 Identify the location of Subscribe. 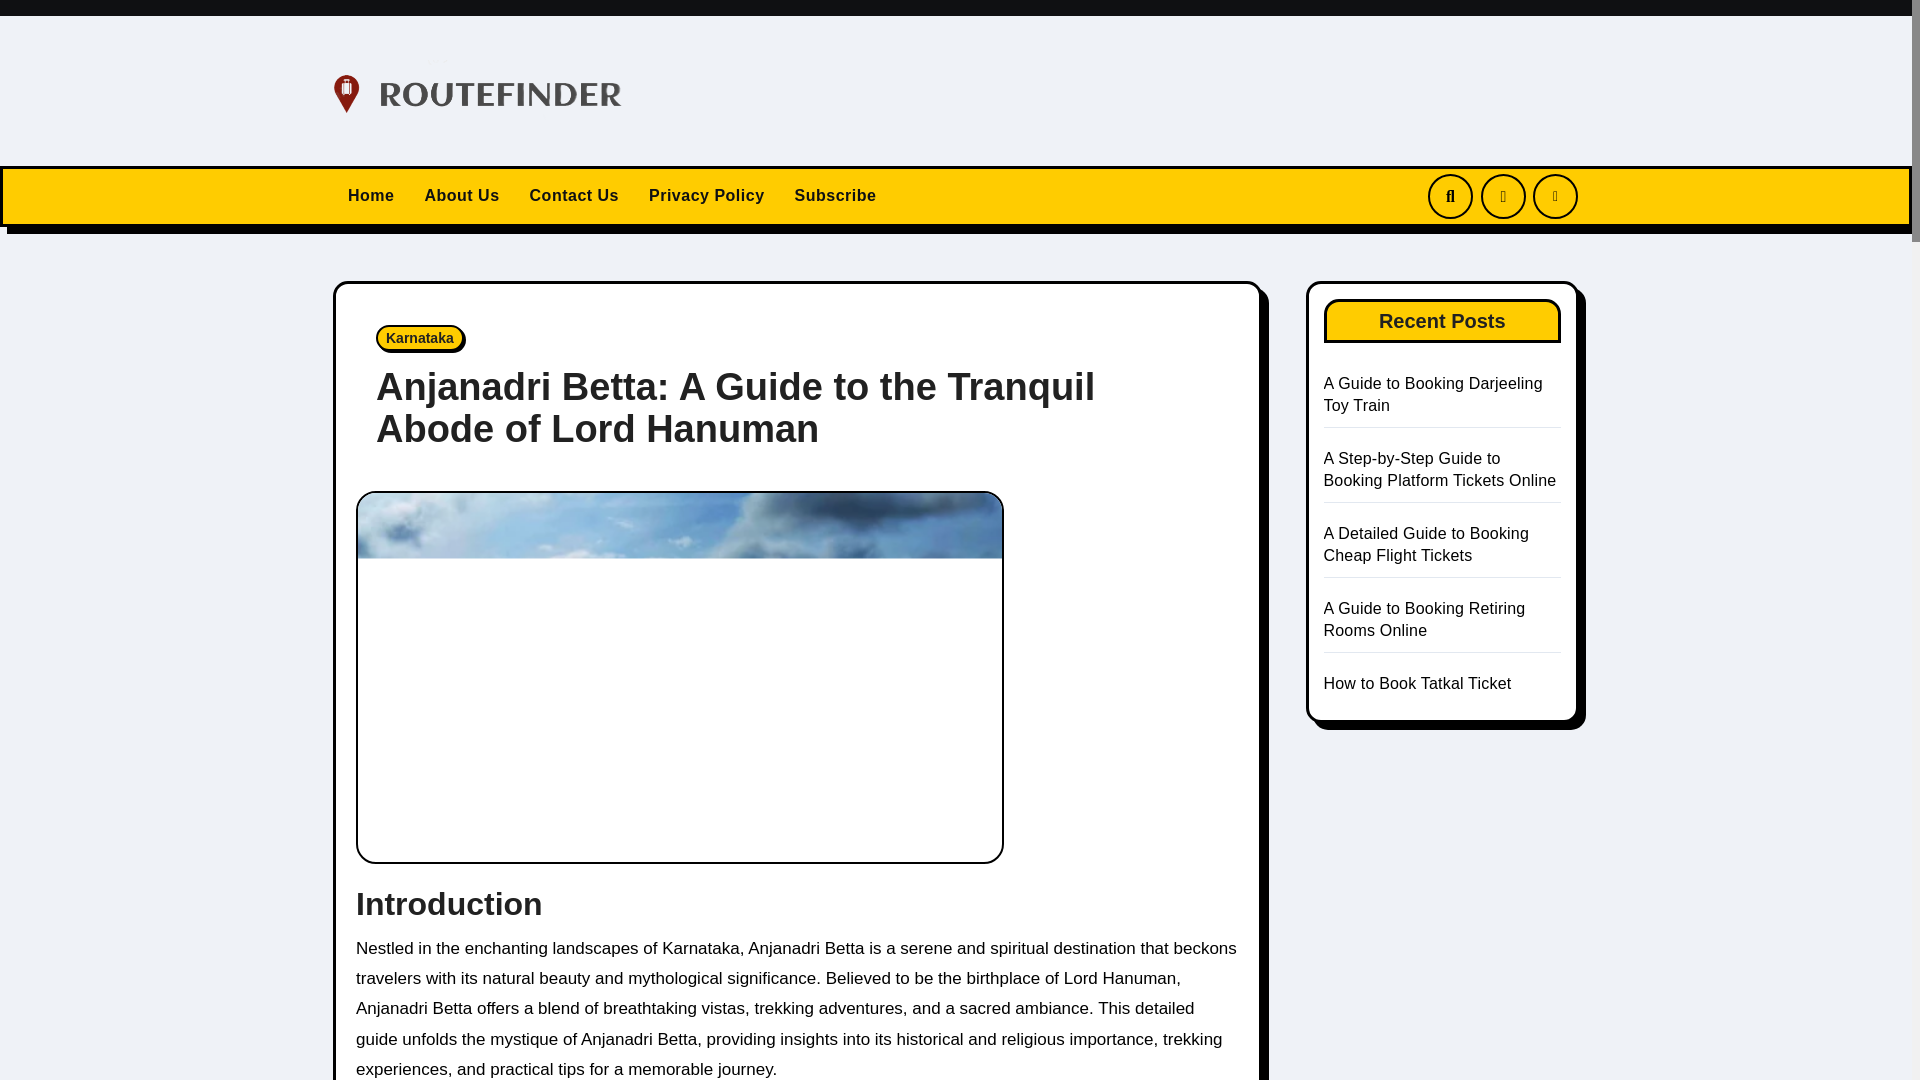
(836, 196).